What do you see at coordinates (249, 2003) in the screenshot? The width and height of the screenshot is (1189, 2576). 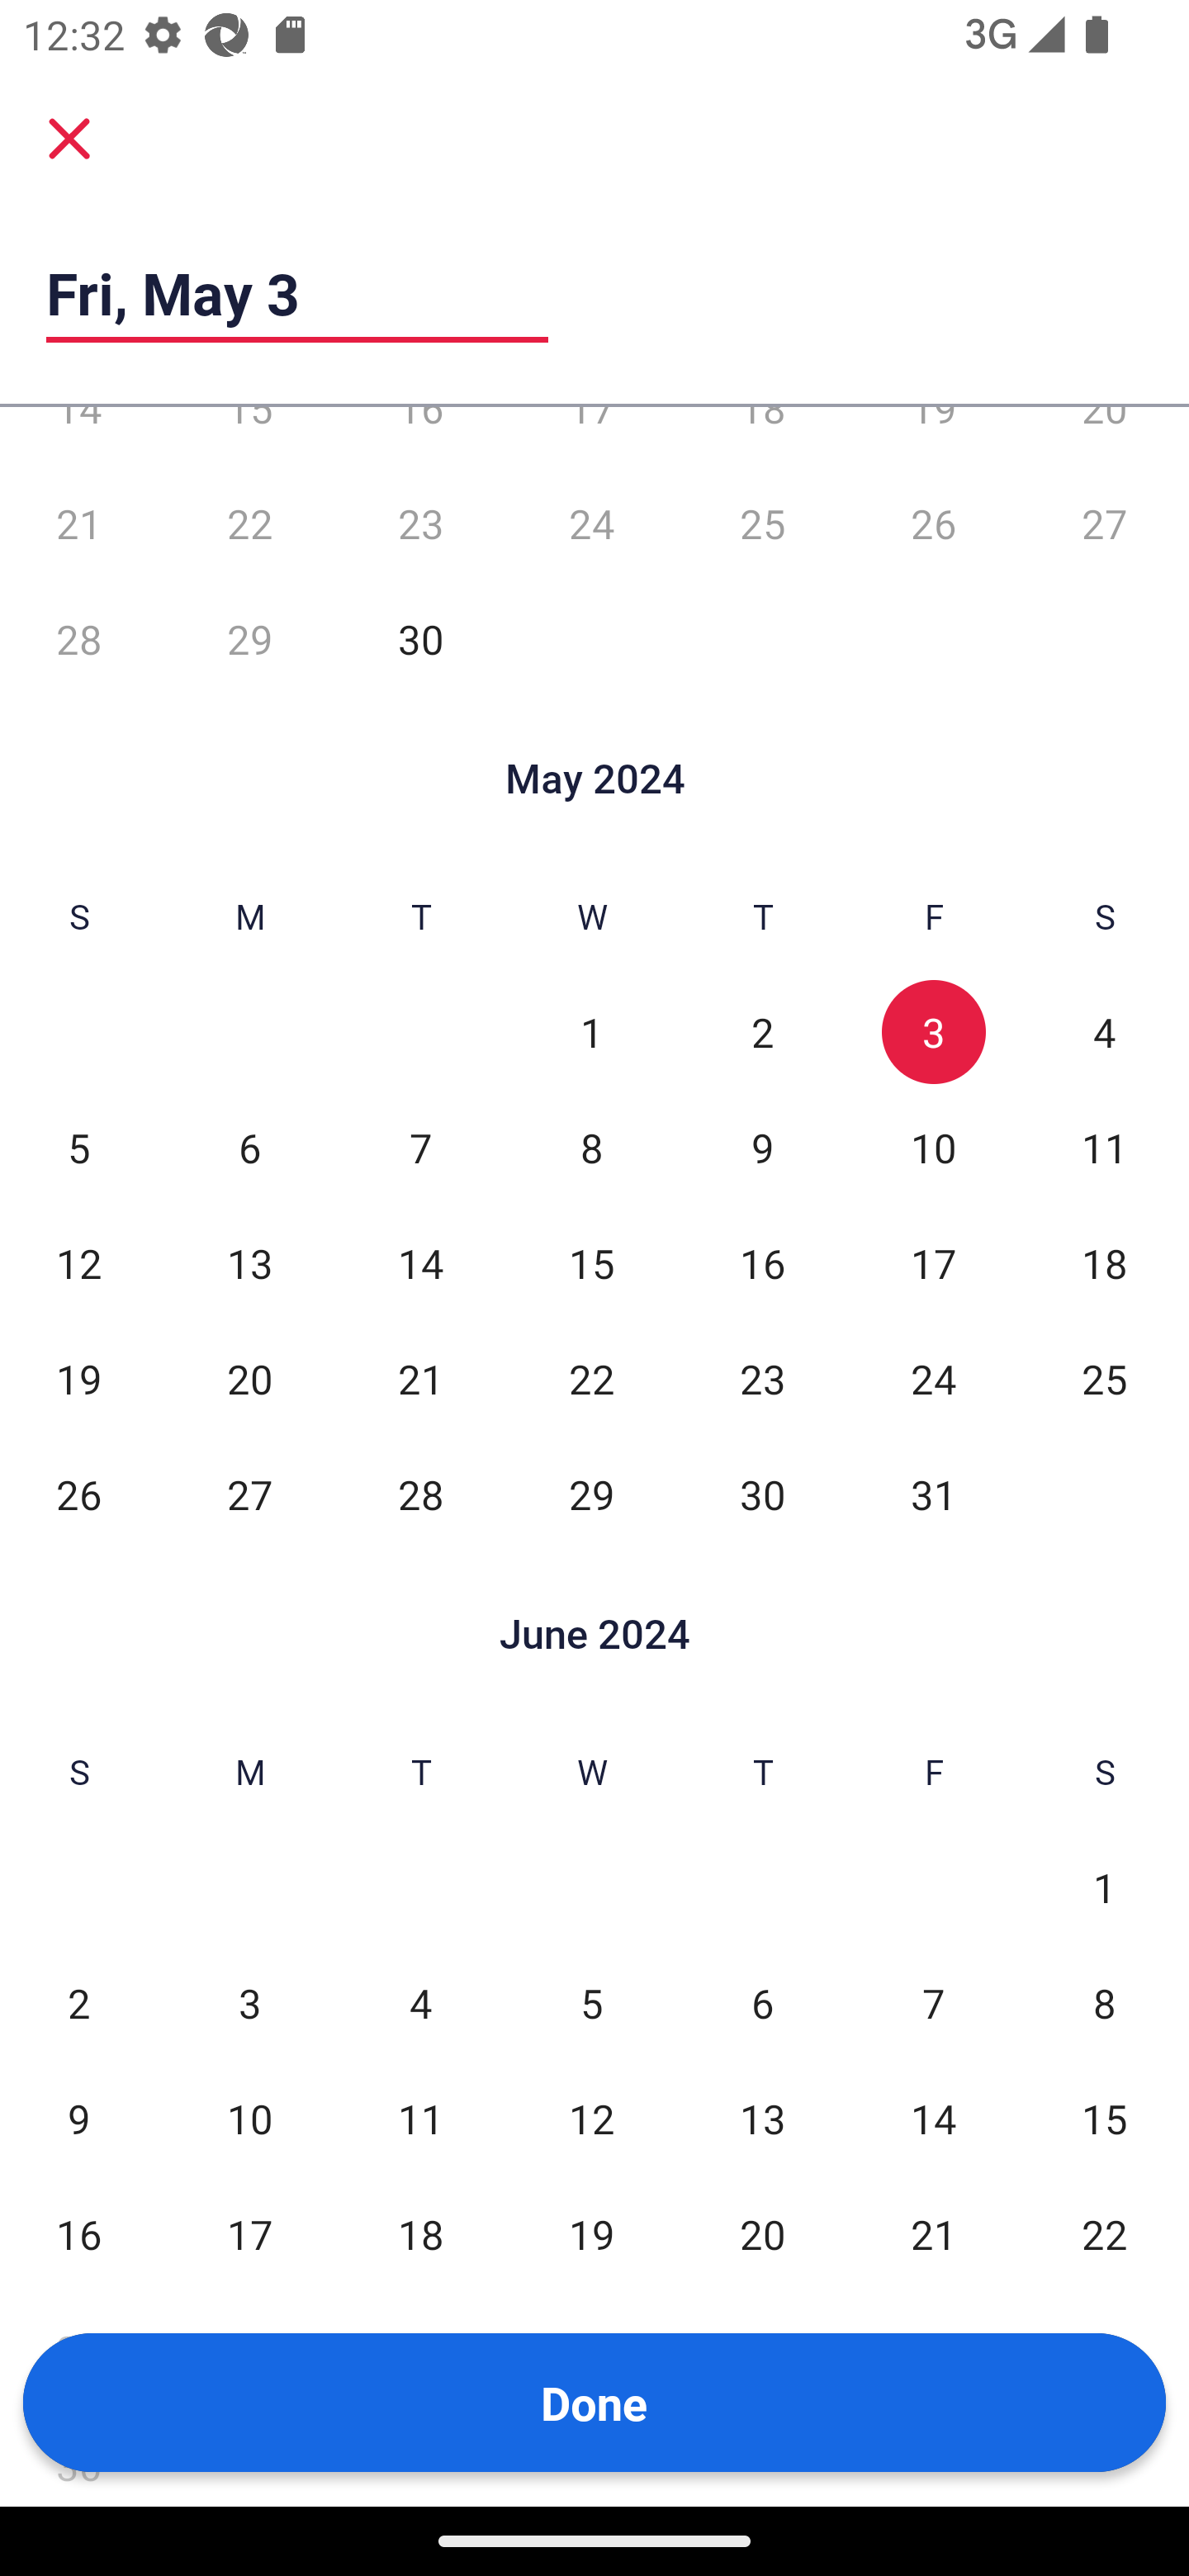 I see `3 Mon, Jun 3, Not Selected` at bounding box center [249, 2003].